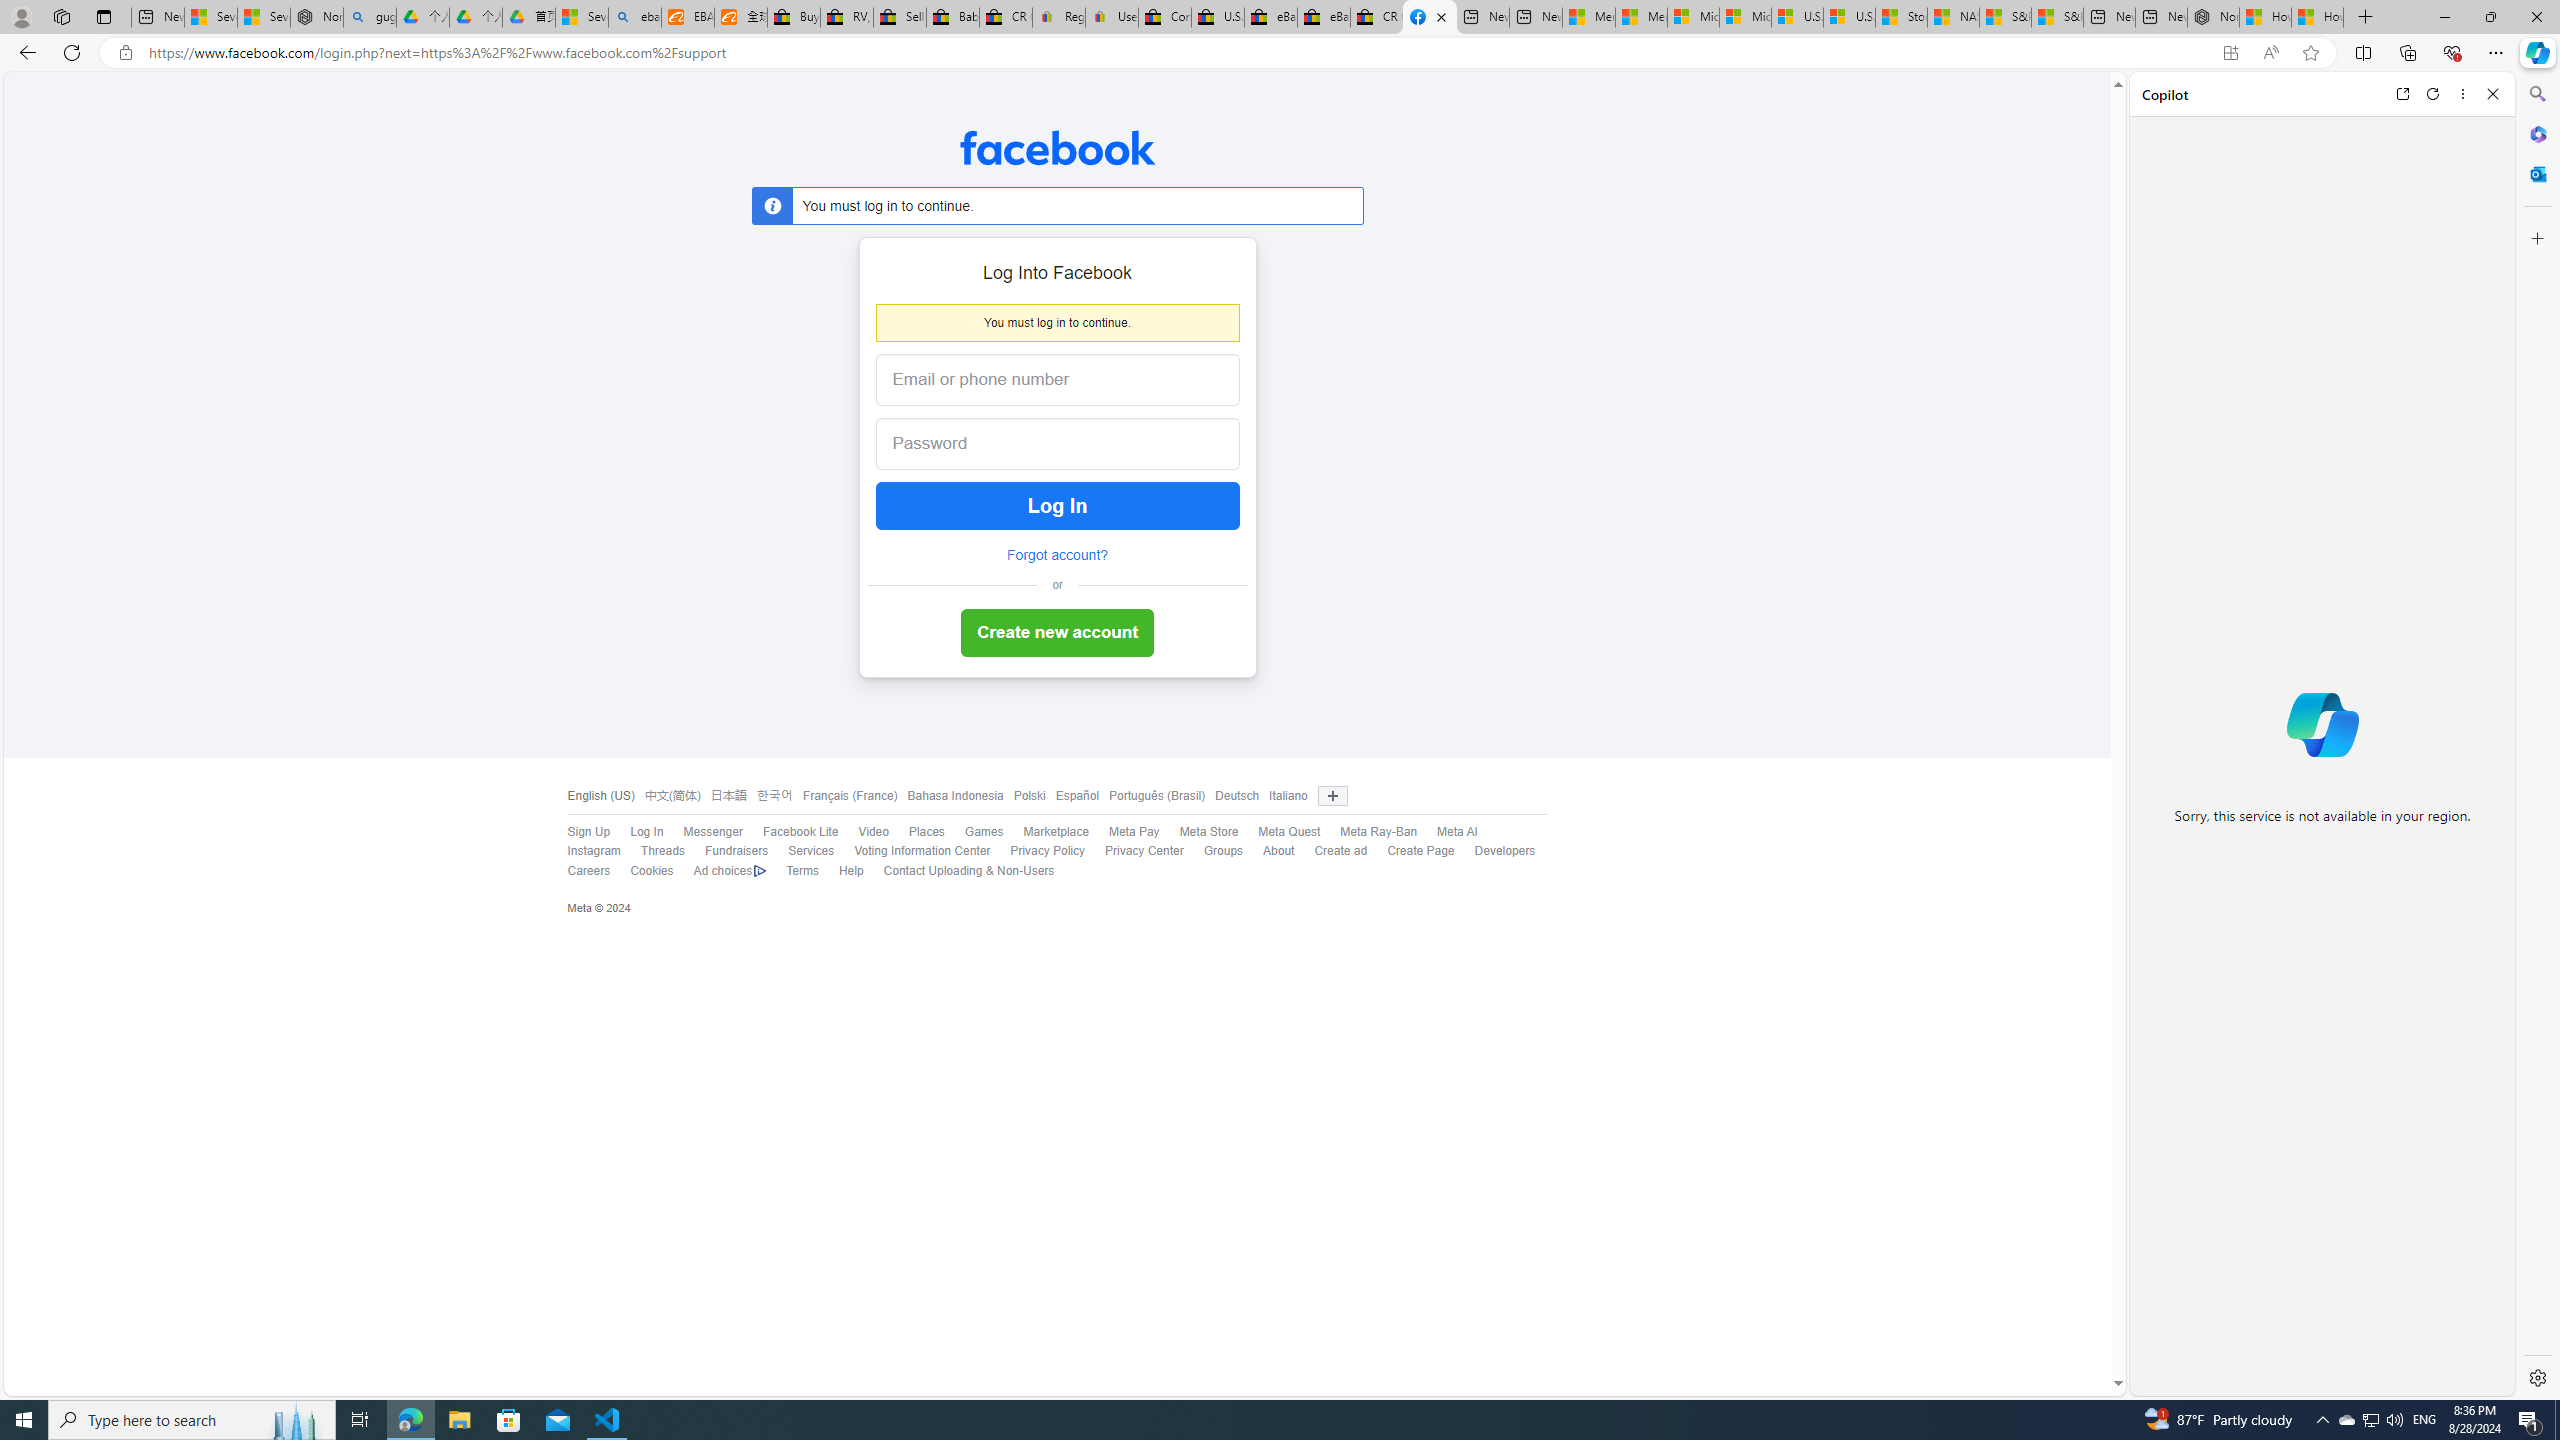 The width and height of the screenshot is (2560, 1440). Describe the element at coordinates (1112, 17) in the screenshot. I see `User Privacy Notice | eBay` at that location.